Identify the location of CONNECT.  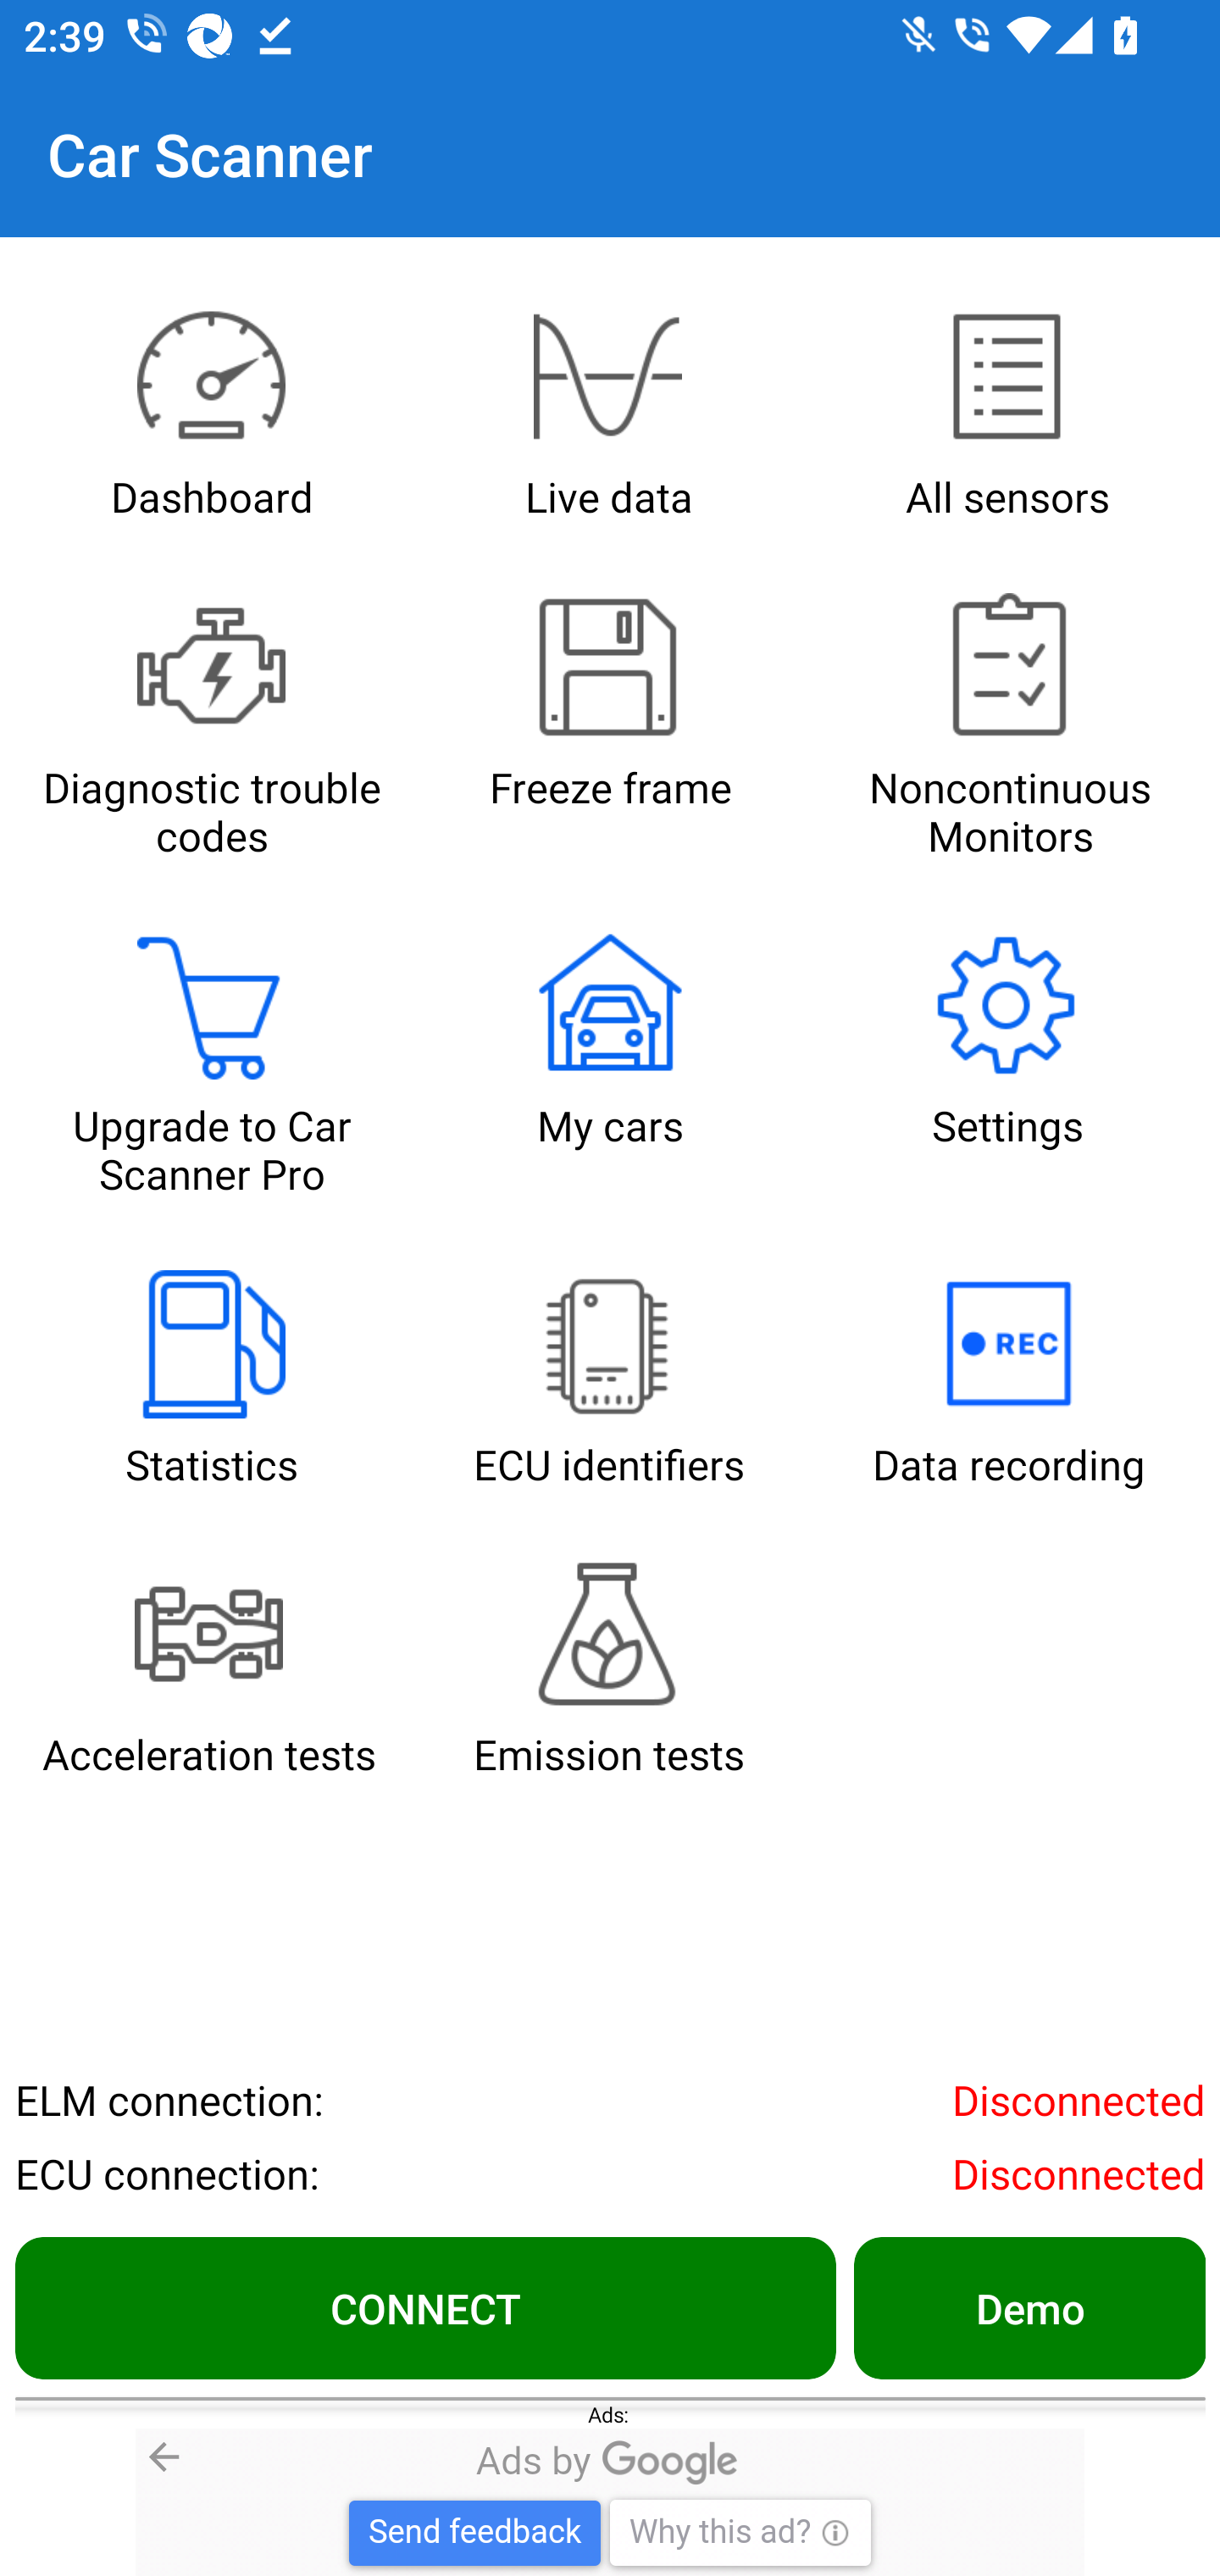
(425, 2307).